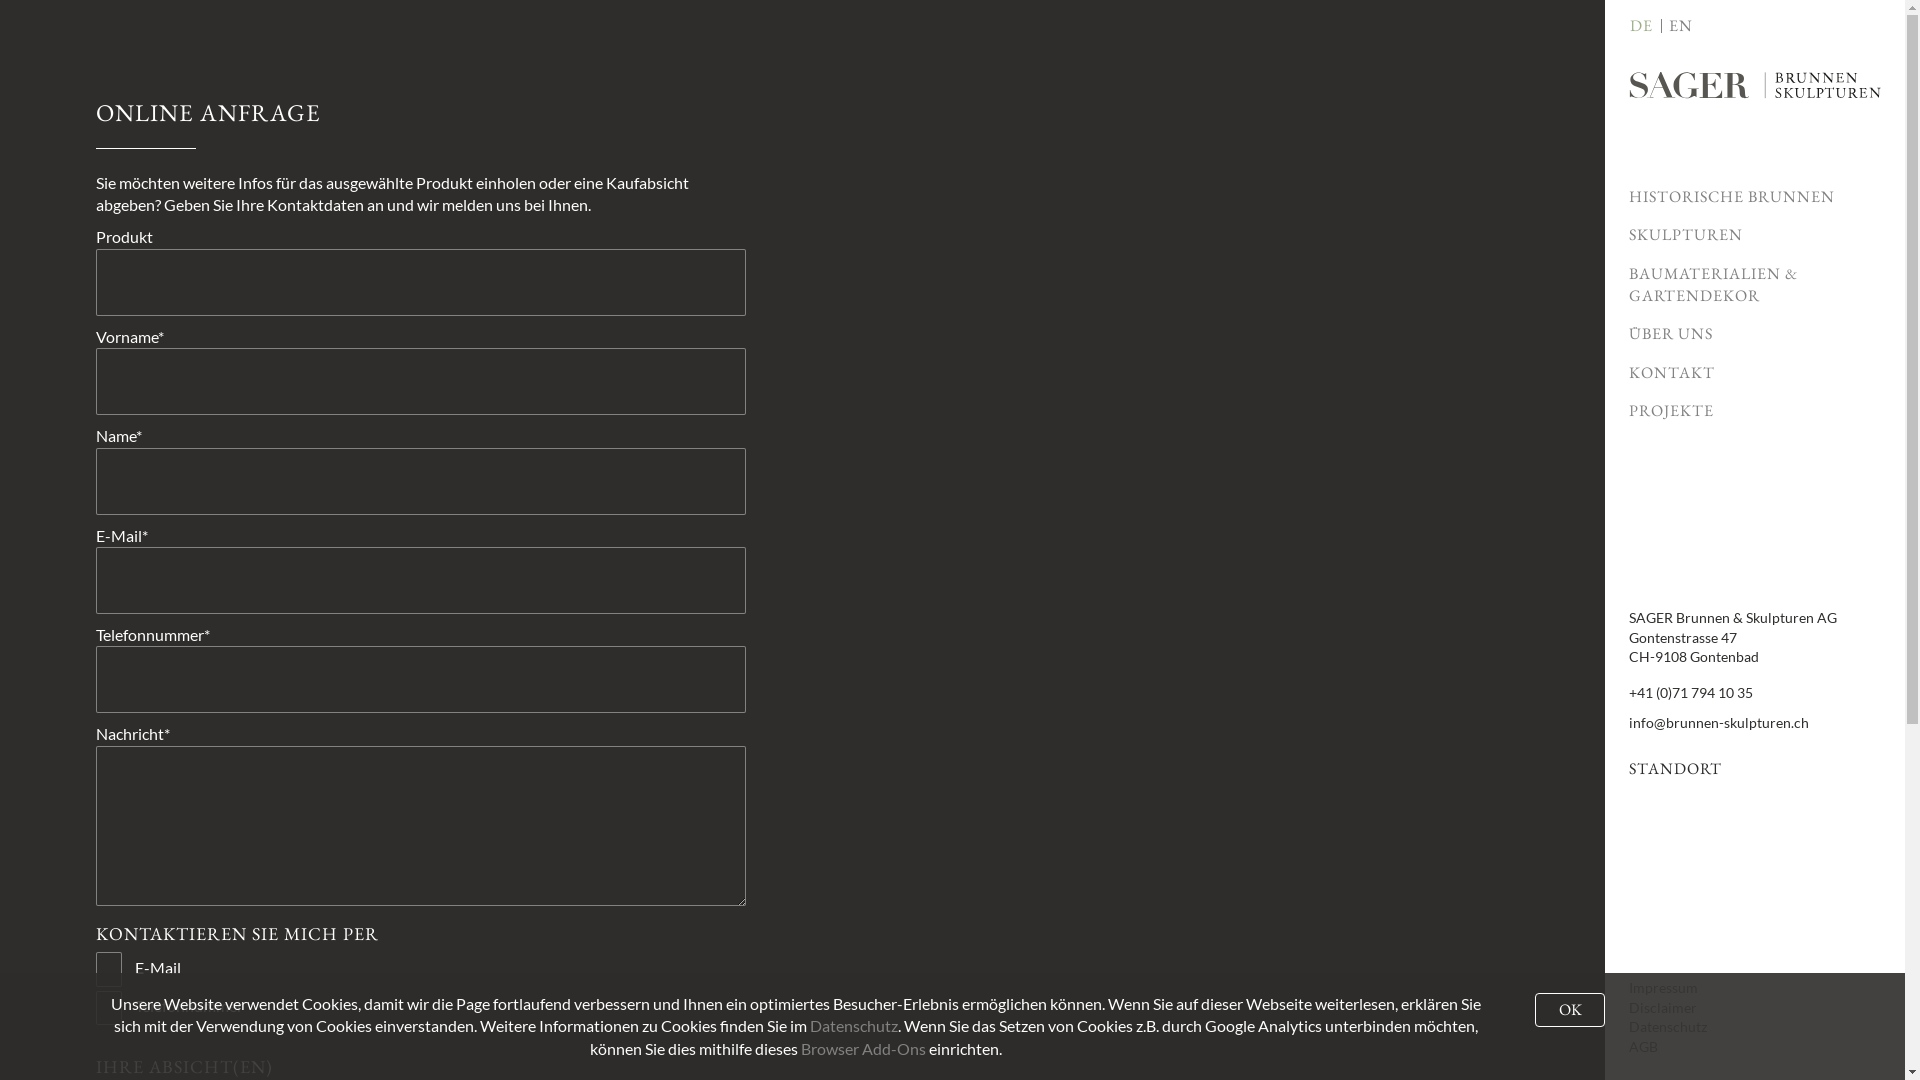 The height and width of the screenshot is (1080, 1920). Describe the element at coordinates (1570, 1010) in the screenshot. I see `OK` at that location.